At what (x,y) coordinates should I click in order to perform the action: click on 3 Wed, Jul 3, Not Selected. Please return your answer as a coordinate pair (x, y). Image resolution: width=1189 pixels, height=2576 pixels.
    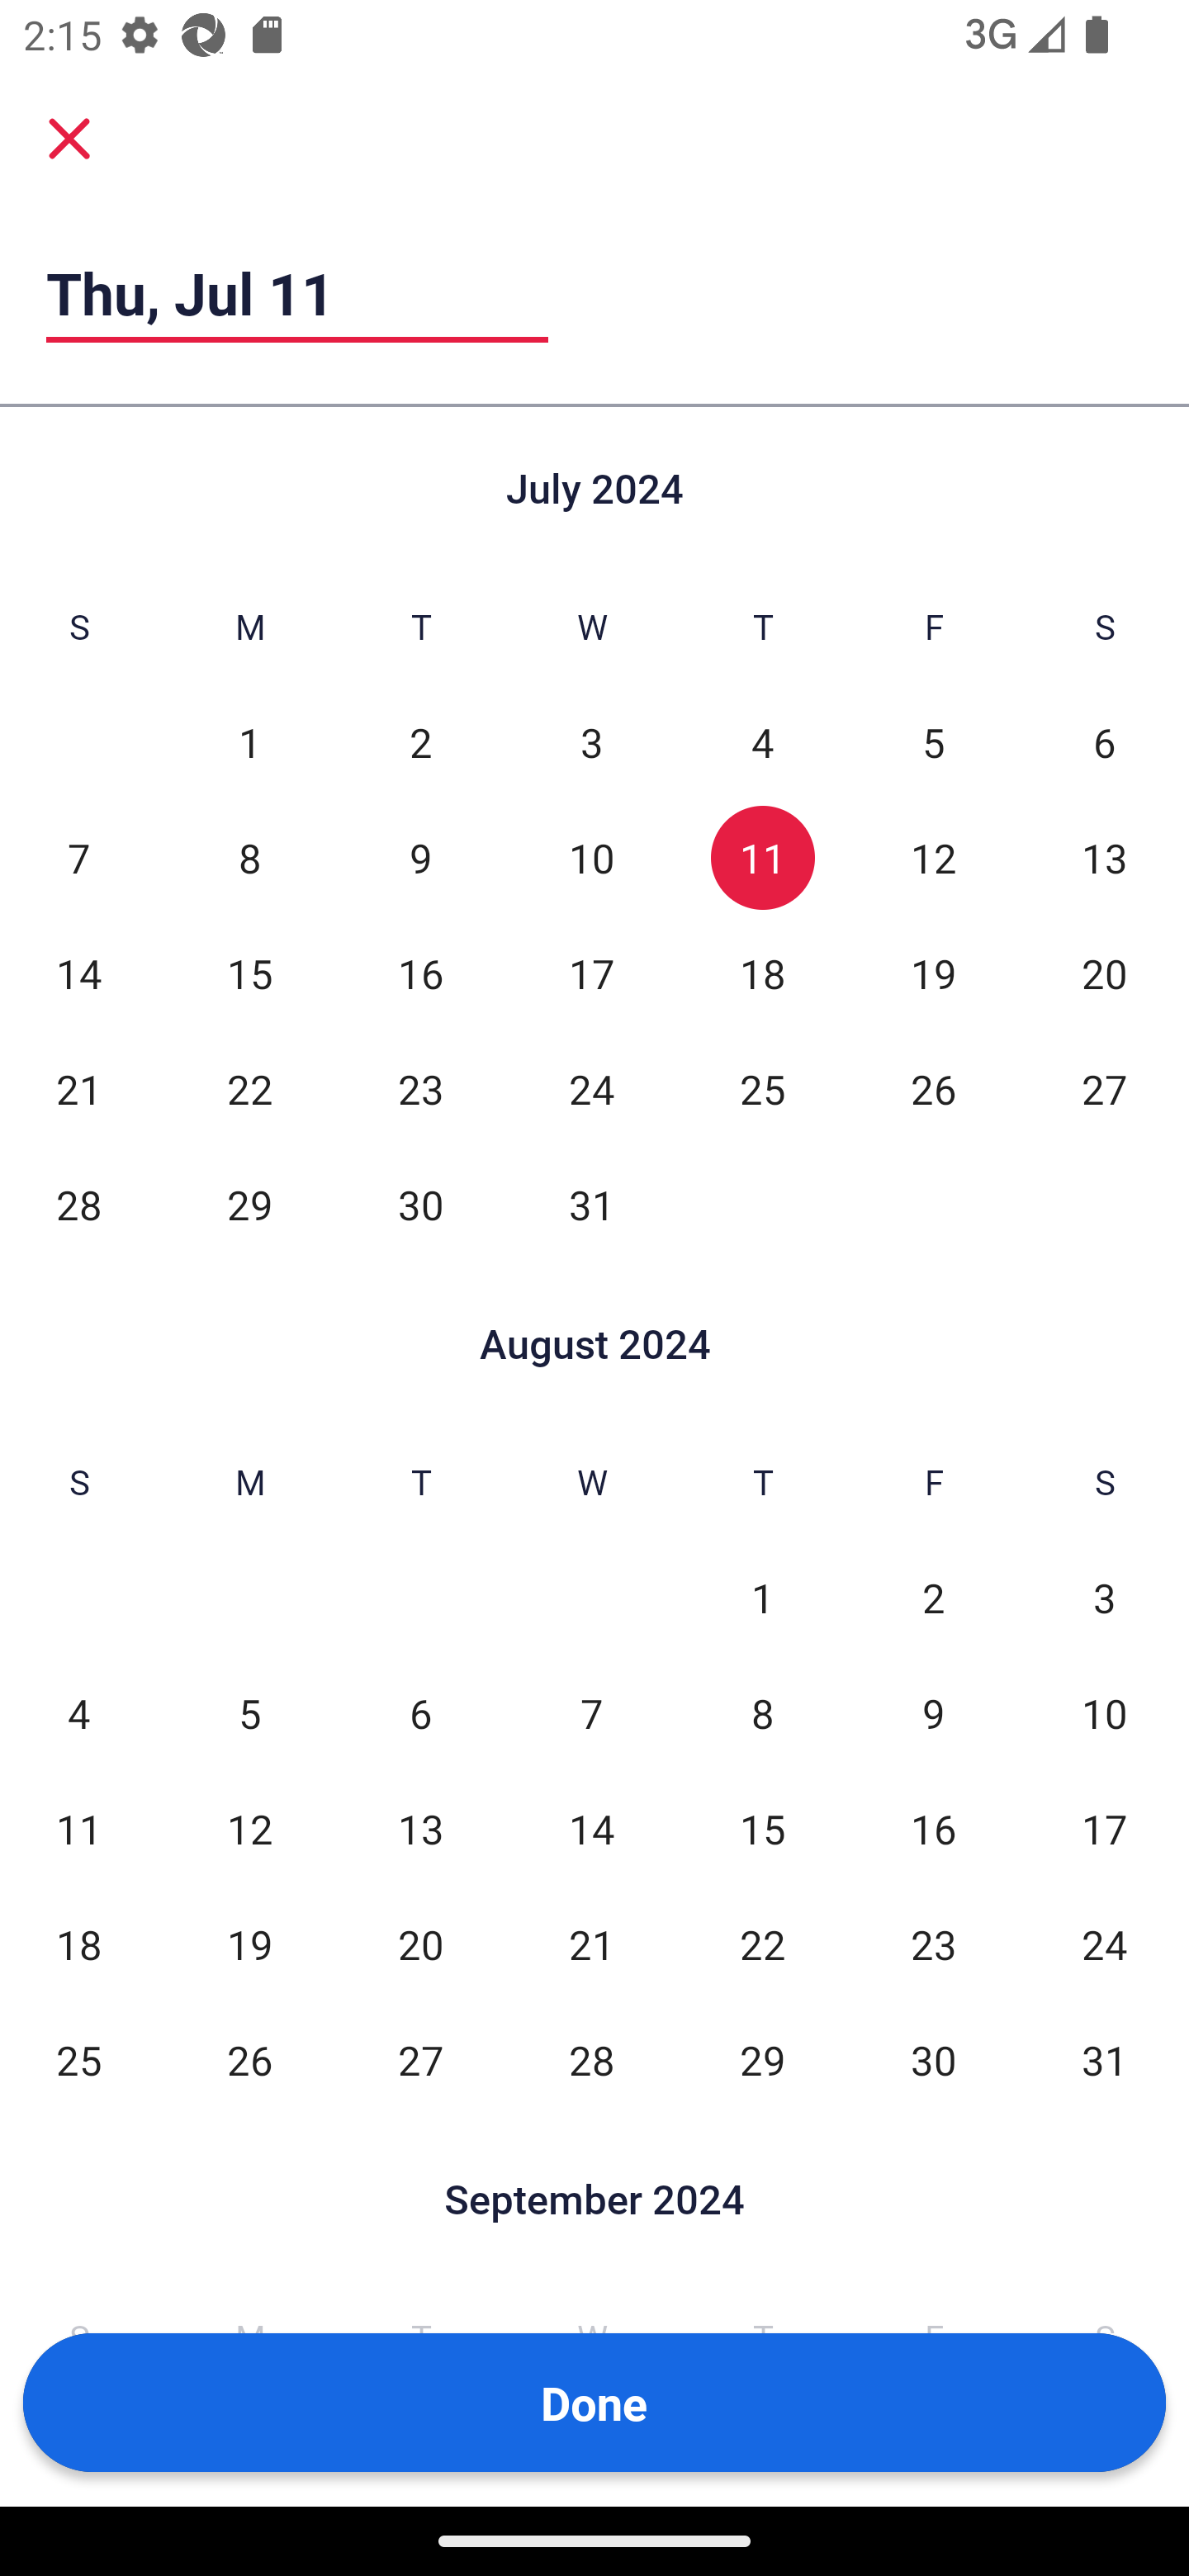
    Looking at the image, I should click on (591, 743).